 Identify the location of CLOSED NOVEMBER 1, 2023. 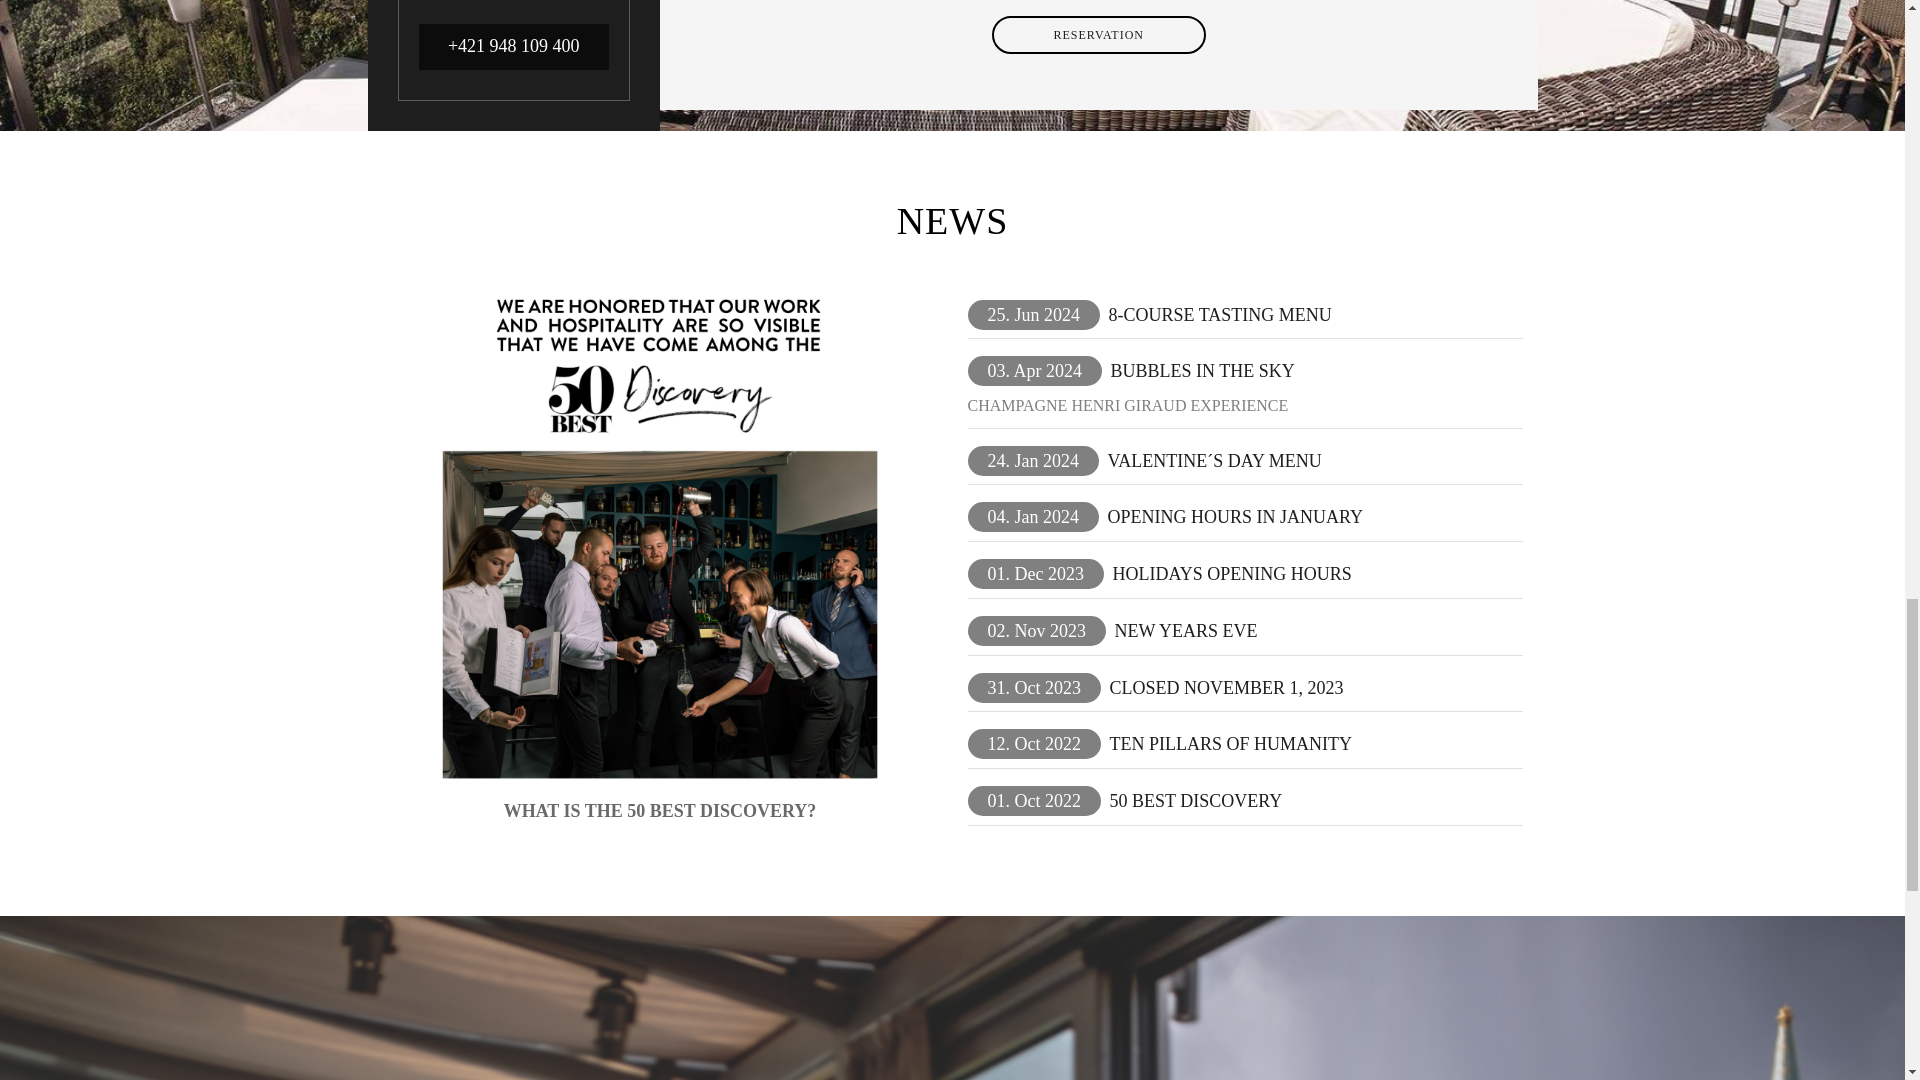
(1226, 688).